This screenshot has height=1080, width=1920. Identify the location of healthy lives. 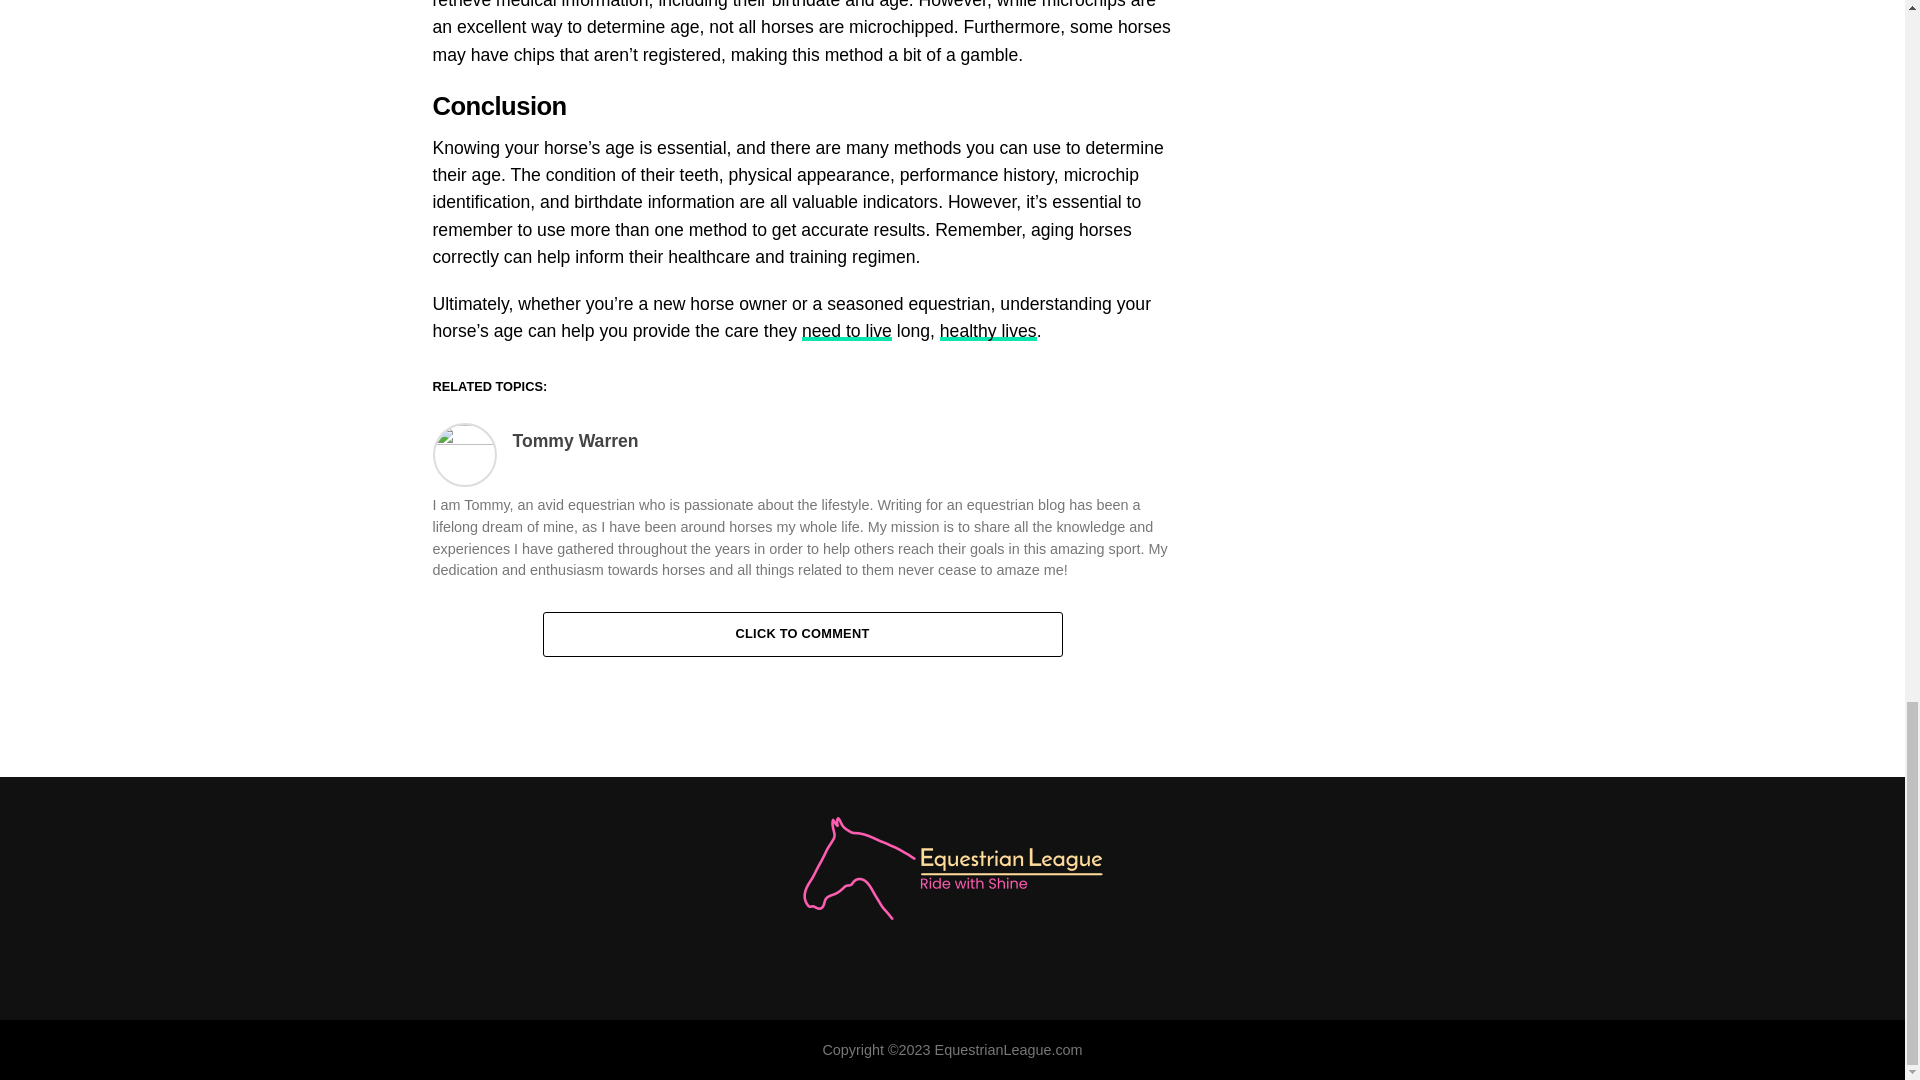
(988, 330).